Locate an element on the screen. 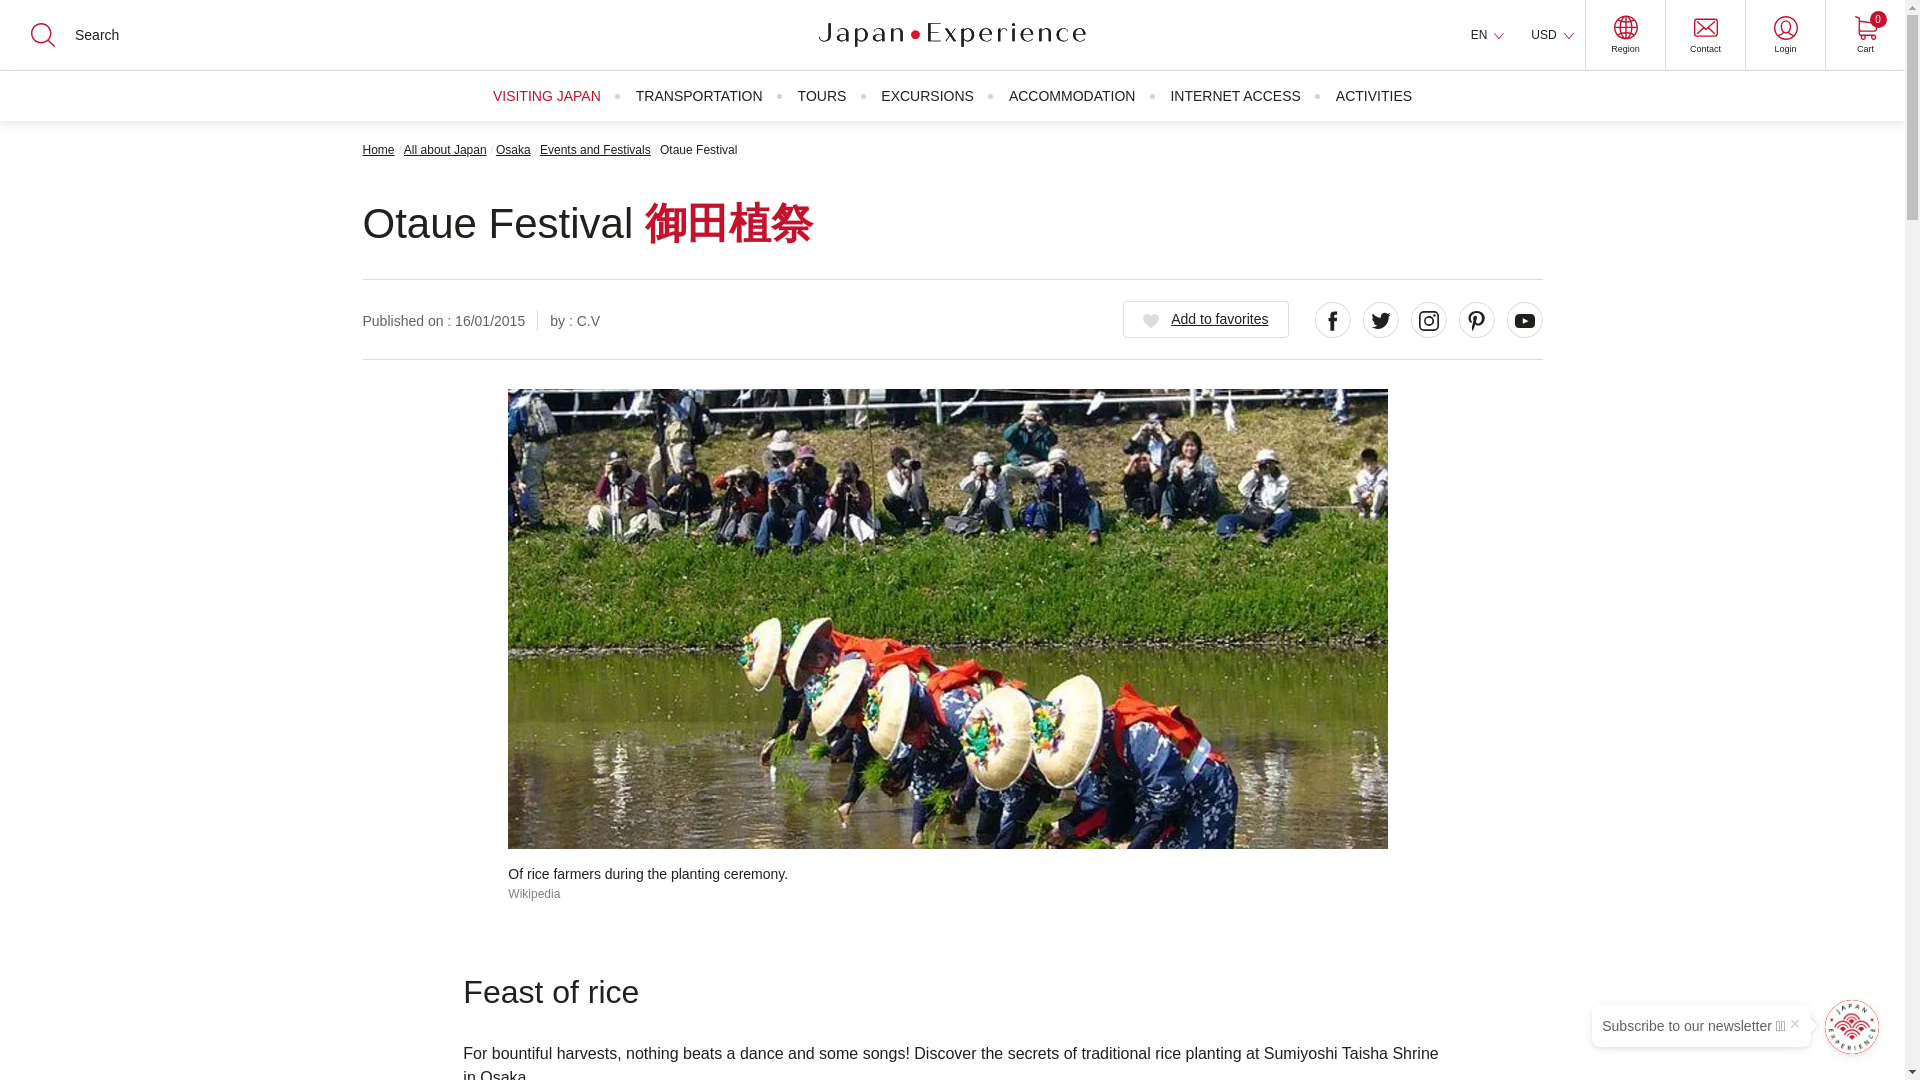  Search is located at coordinates (30, 16).